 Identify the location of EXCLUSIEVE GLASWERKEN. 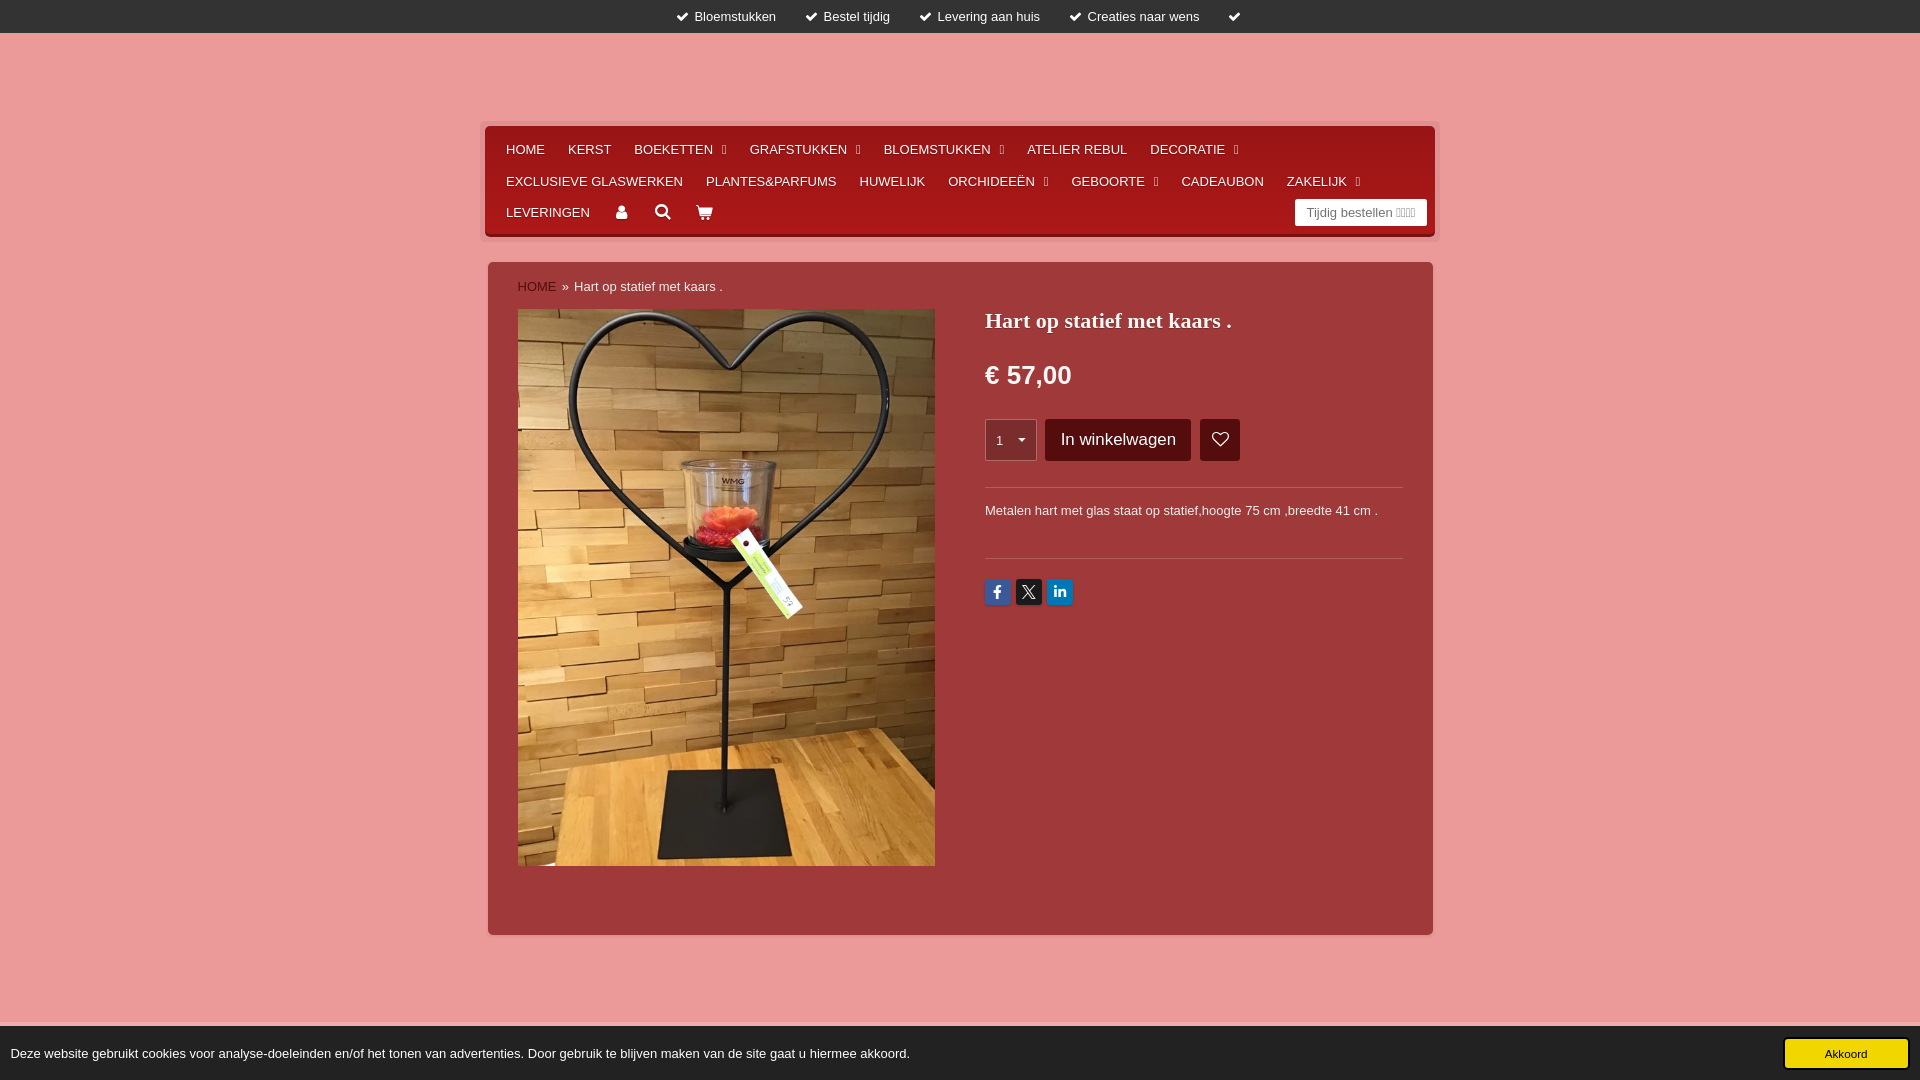
(594, 182).